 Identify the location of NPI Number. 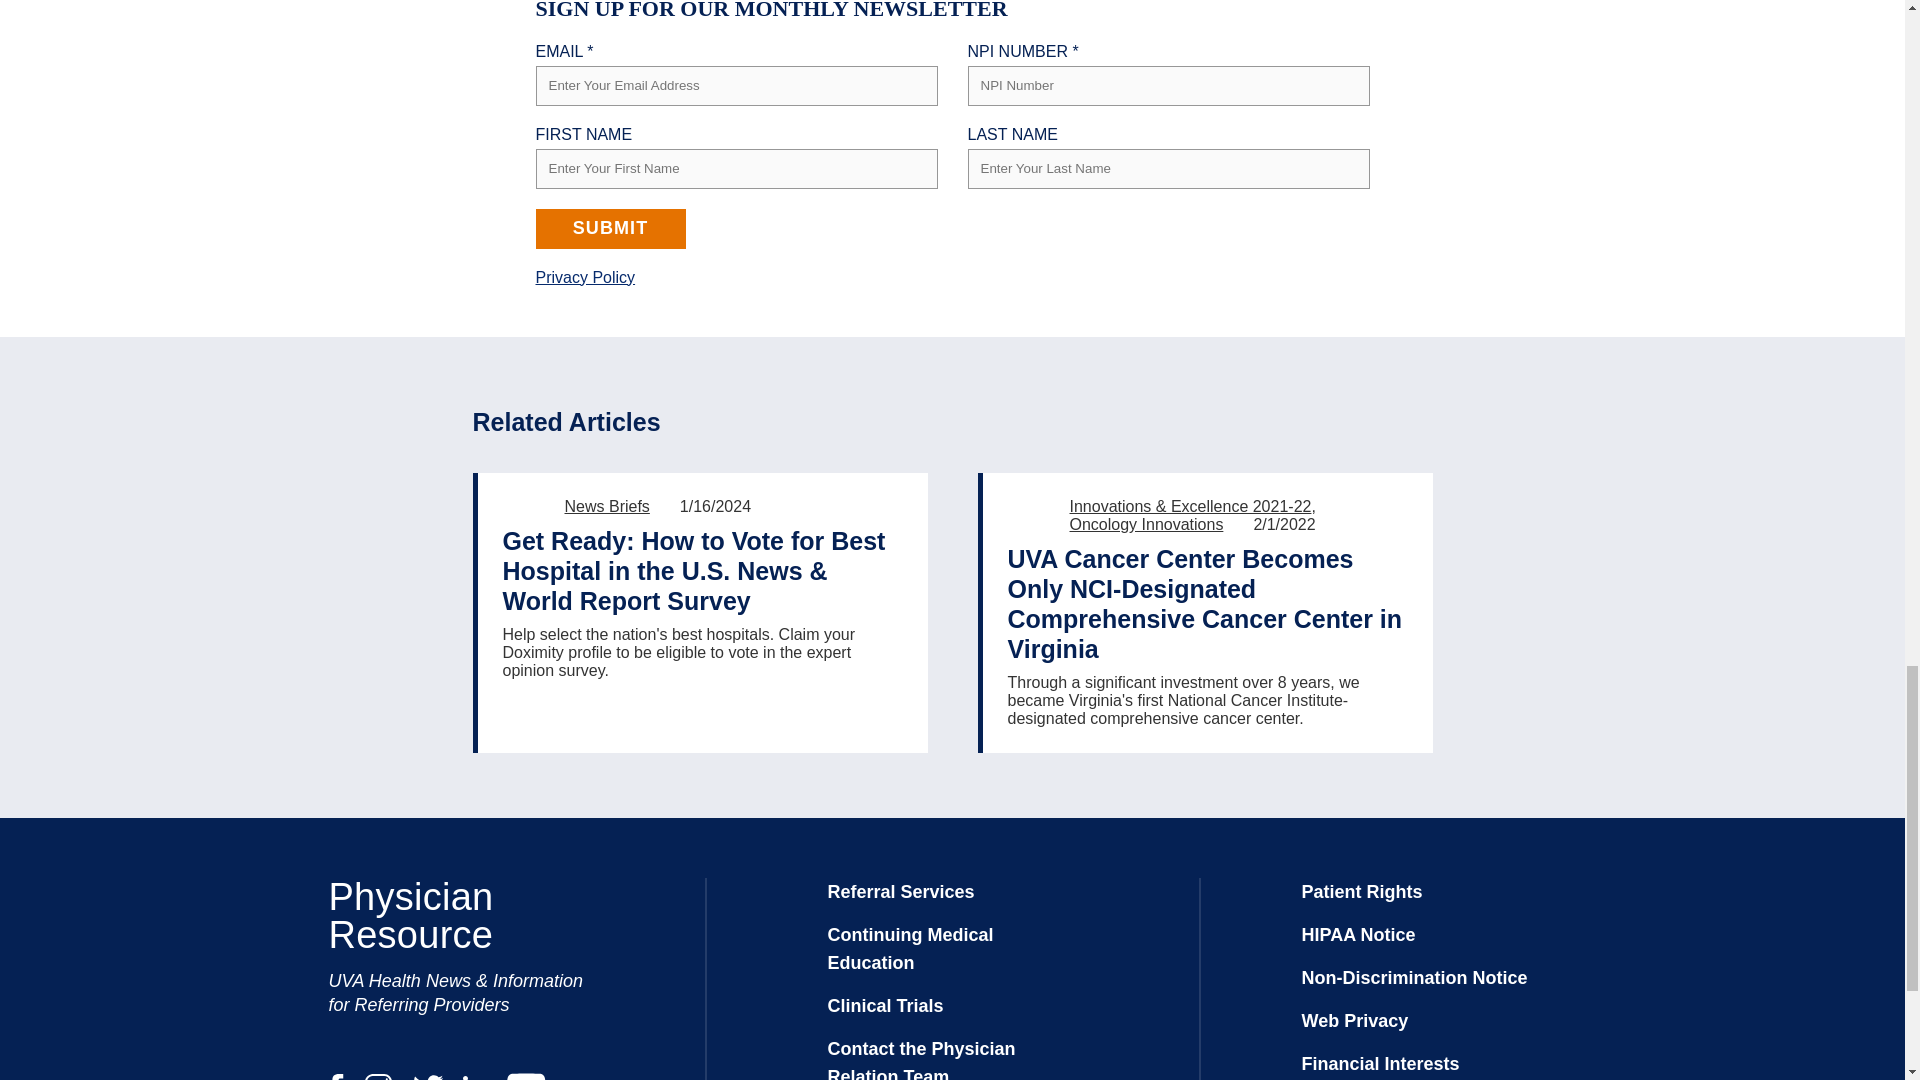
(1168, 85).